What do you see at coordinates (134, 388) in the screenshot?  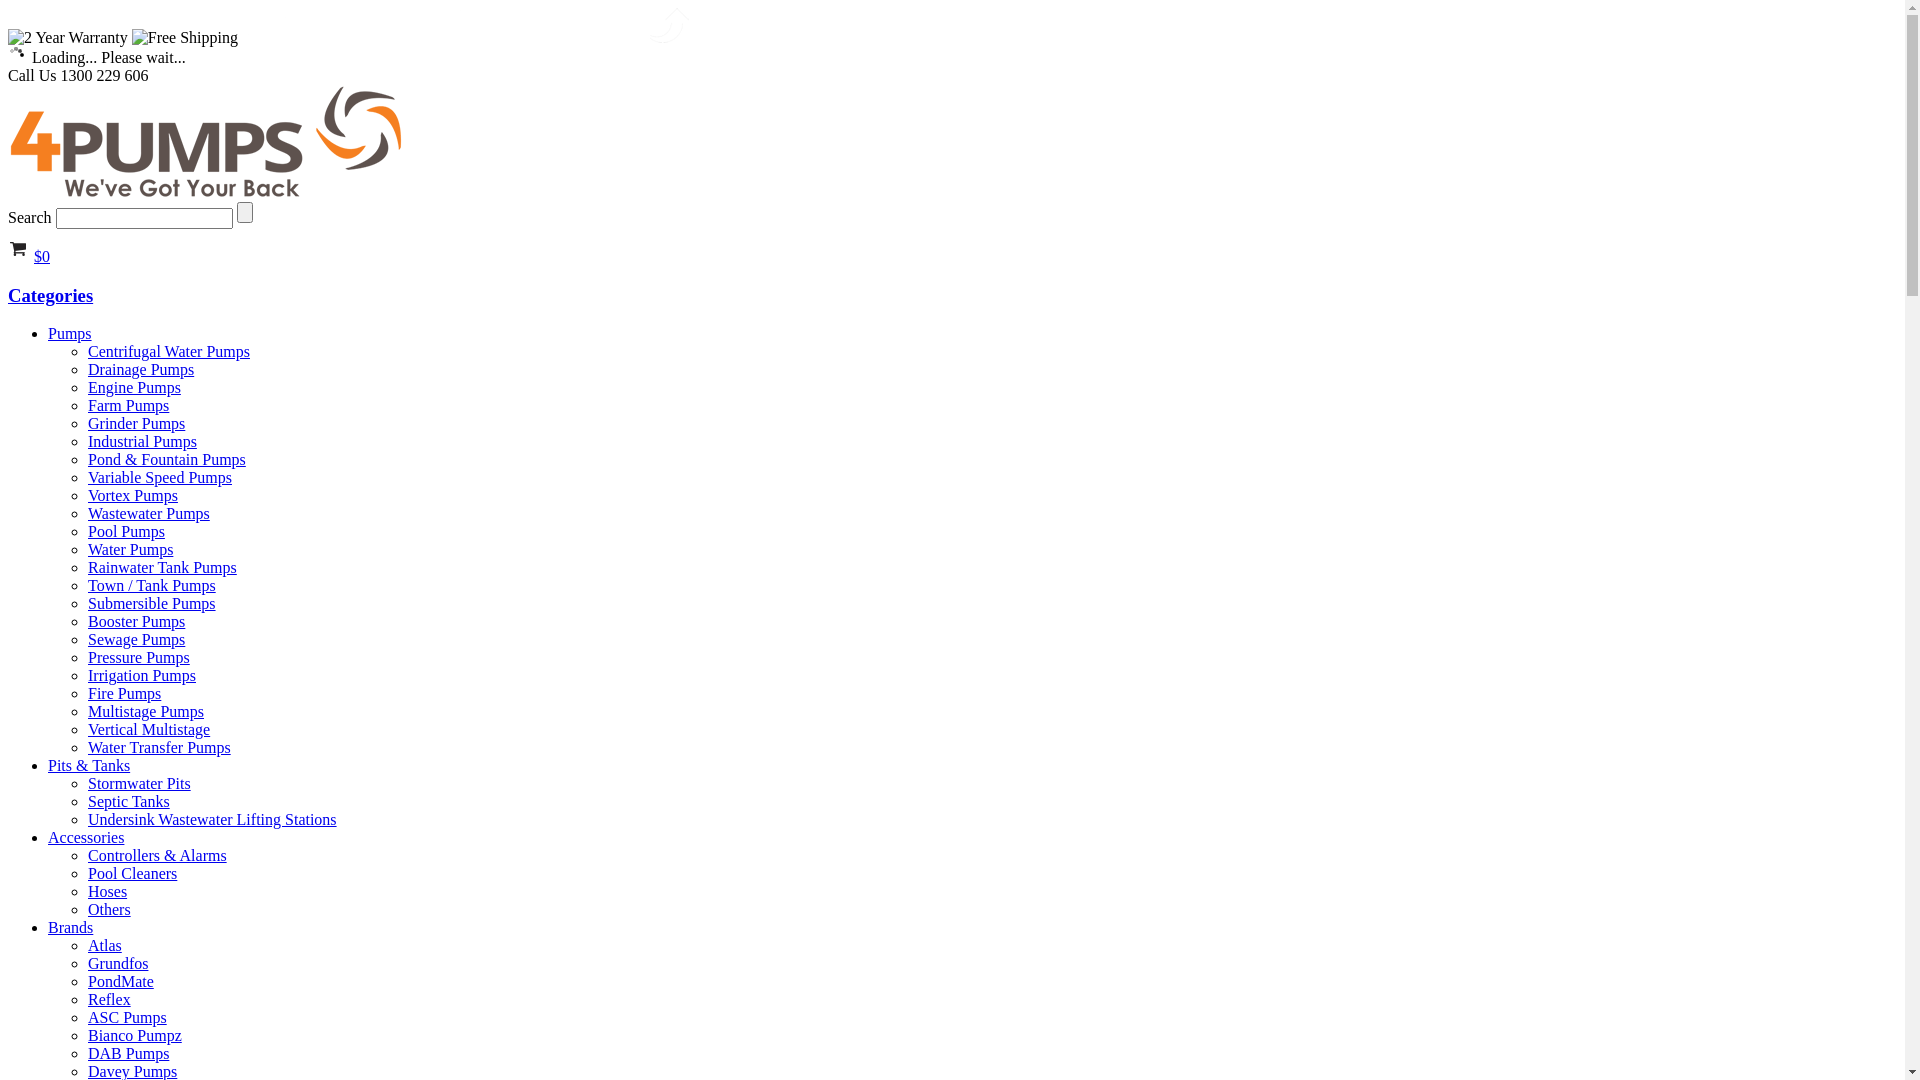 I see `Engine Pumps` at bounding box center [134, 388].